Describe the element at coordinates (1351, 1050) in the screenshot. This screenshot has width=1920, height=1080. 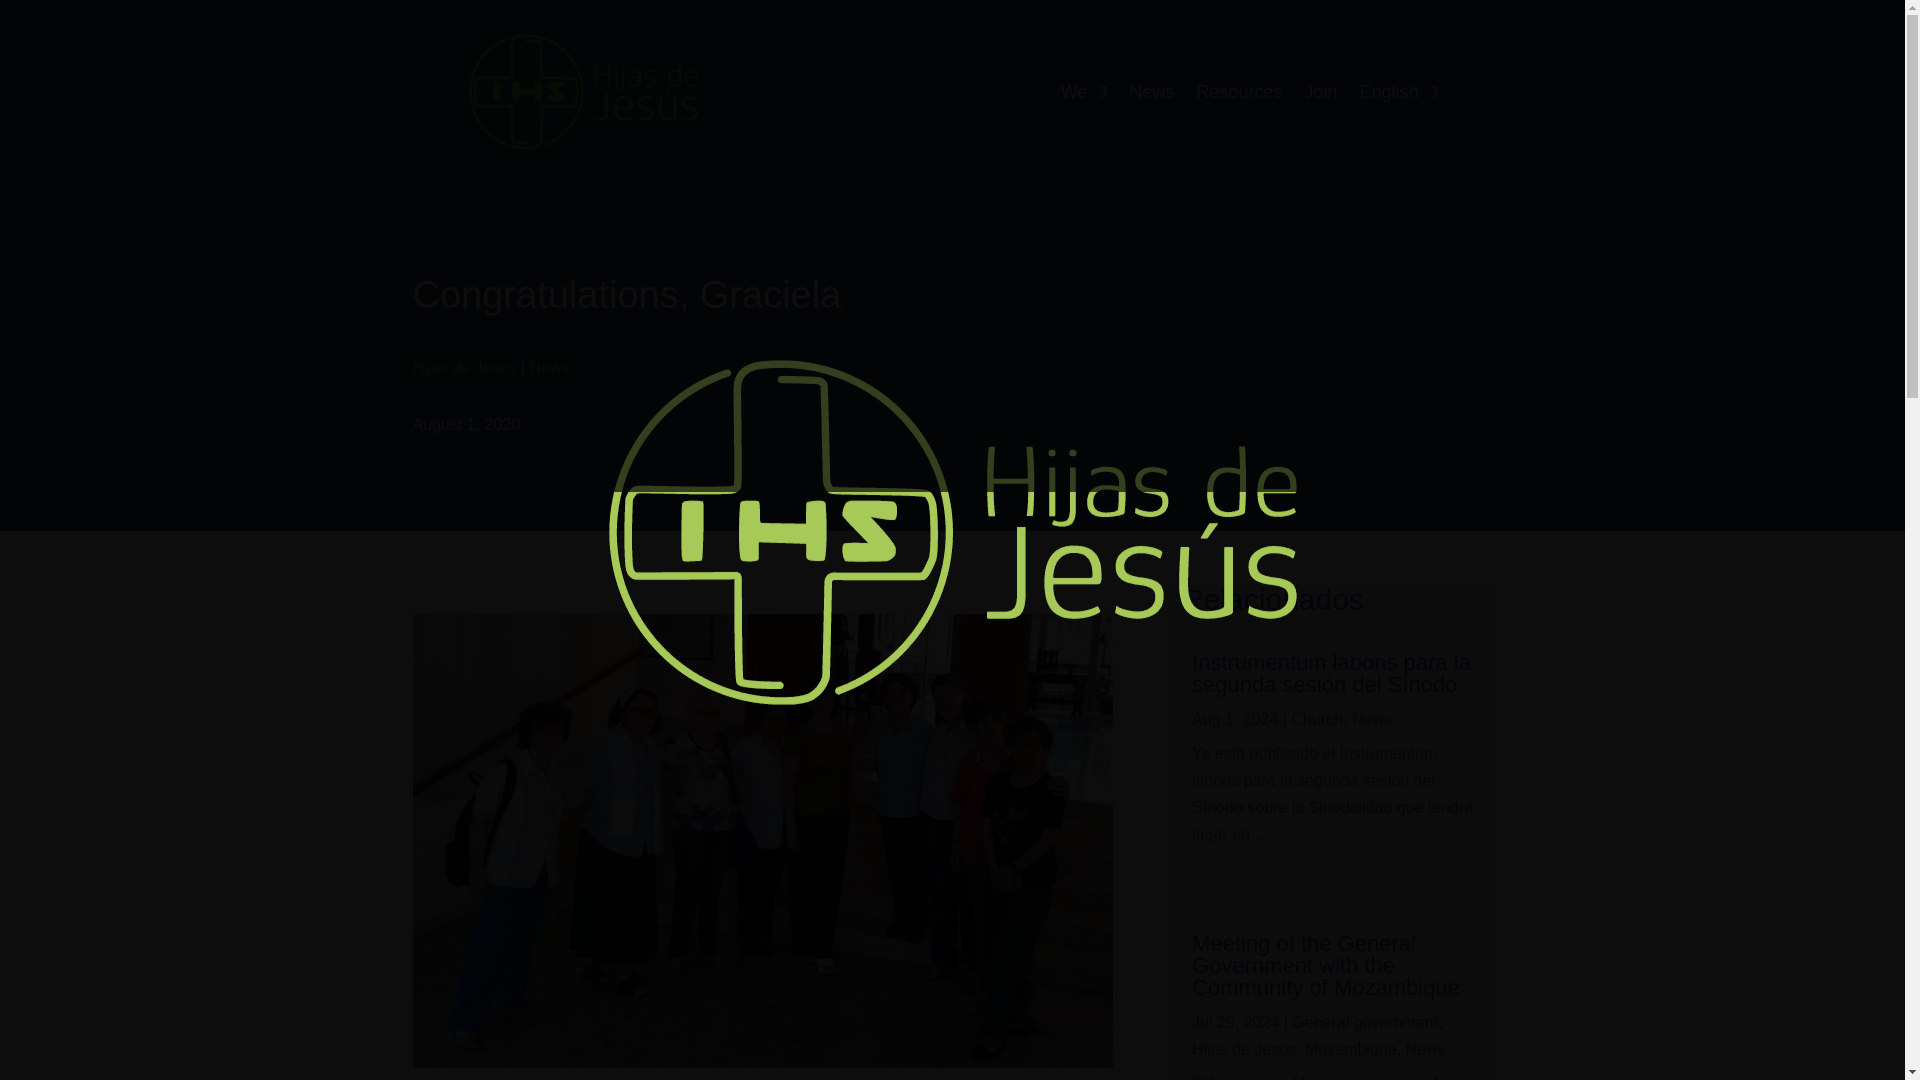
I see `Mozambique` at that location.